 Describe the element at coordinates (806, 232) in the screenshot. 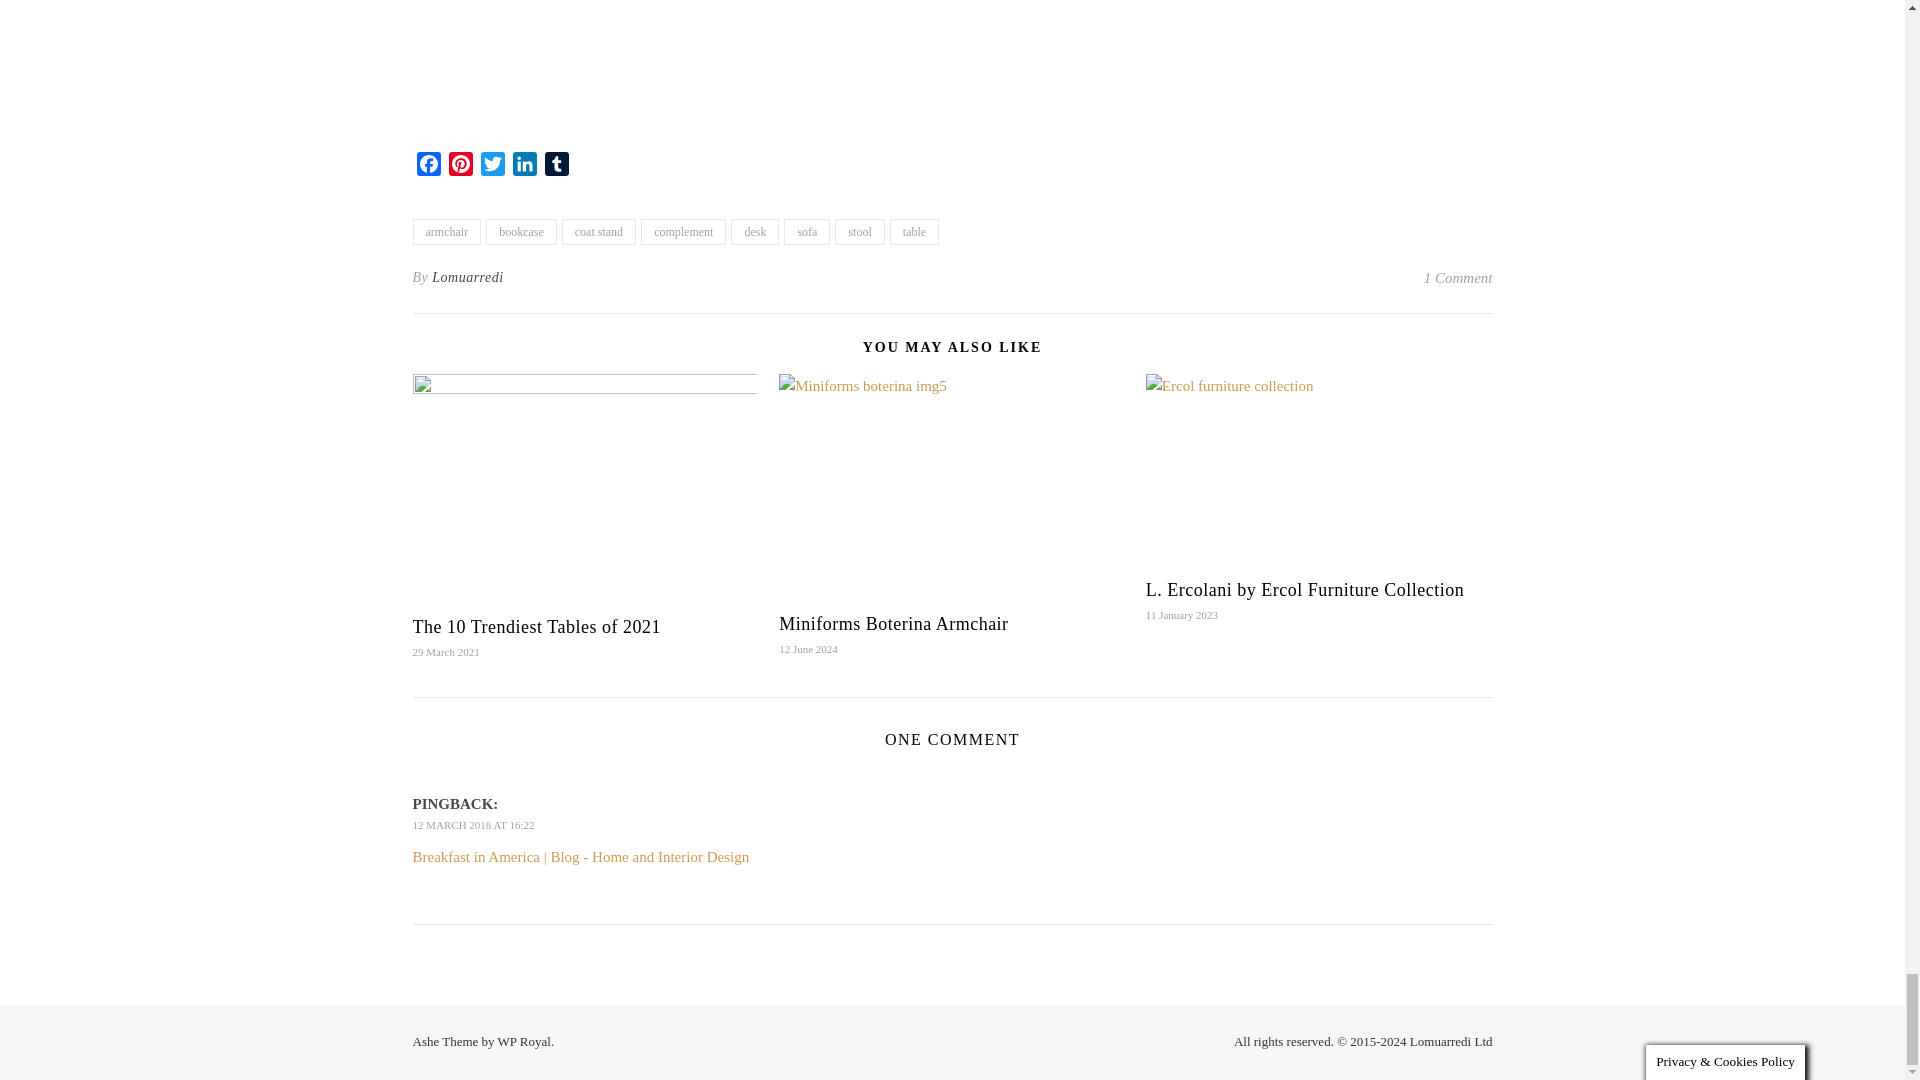

I see `sofa` at that location.